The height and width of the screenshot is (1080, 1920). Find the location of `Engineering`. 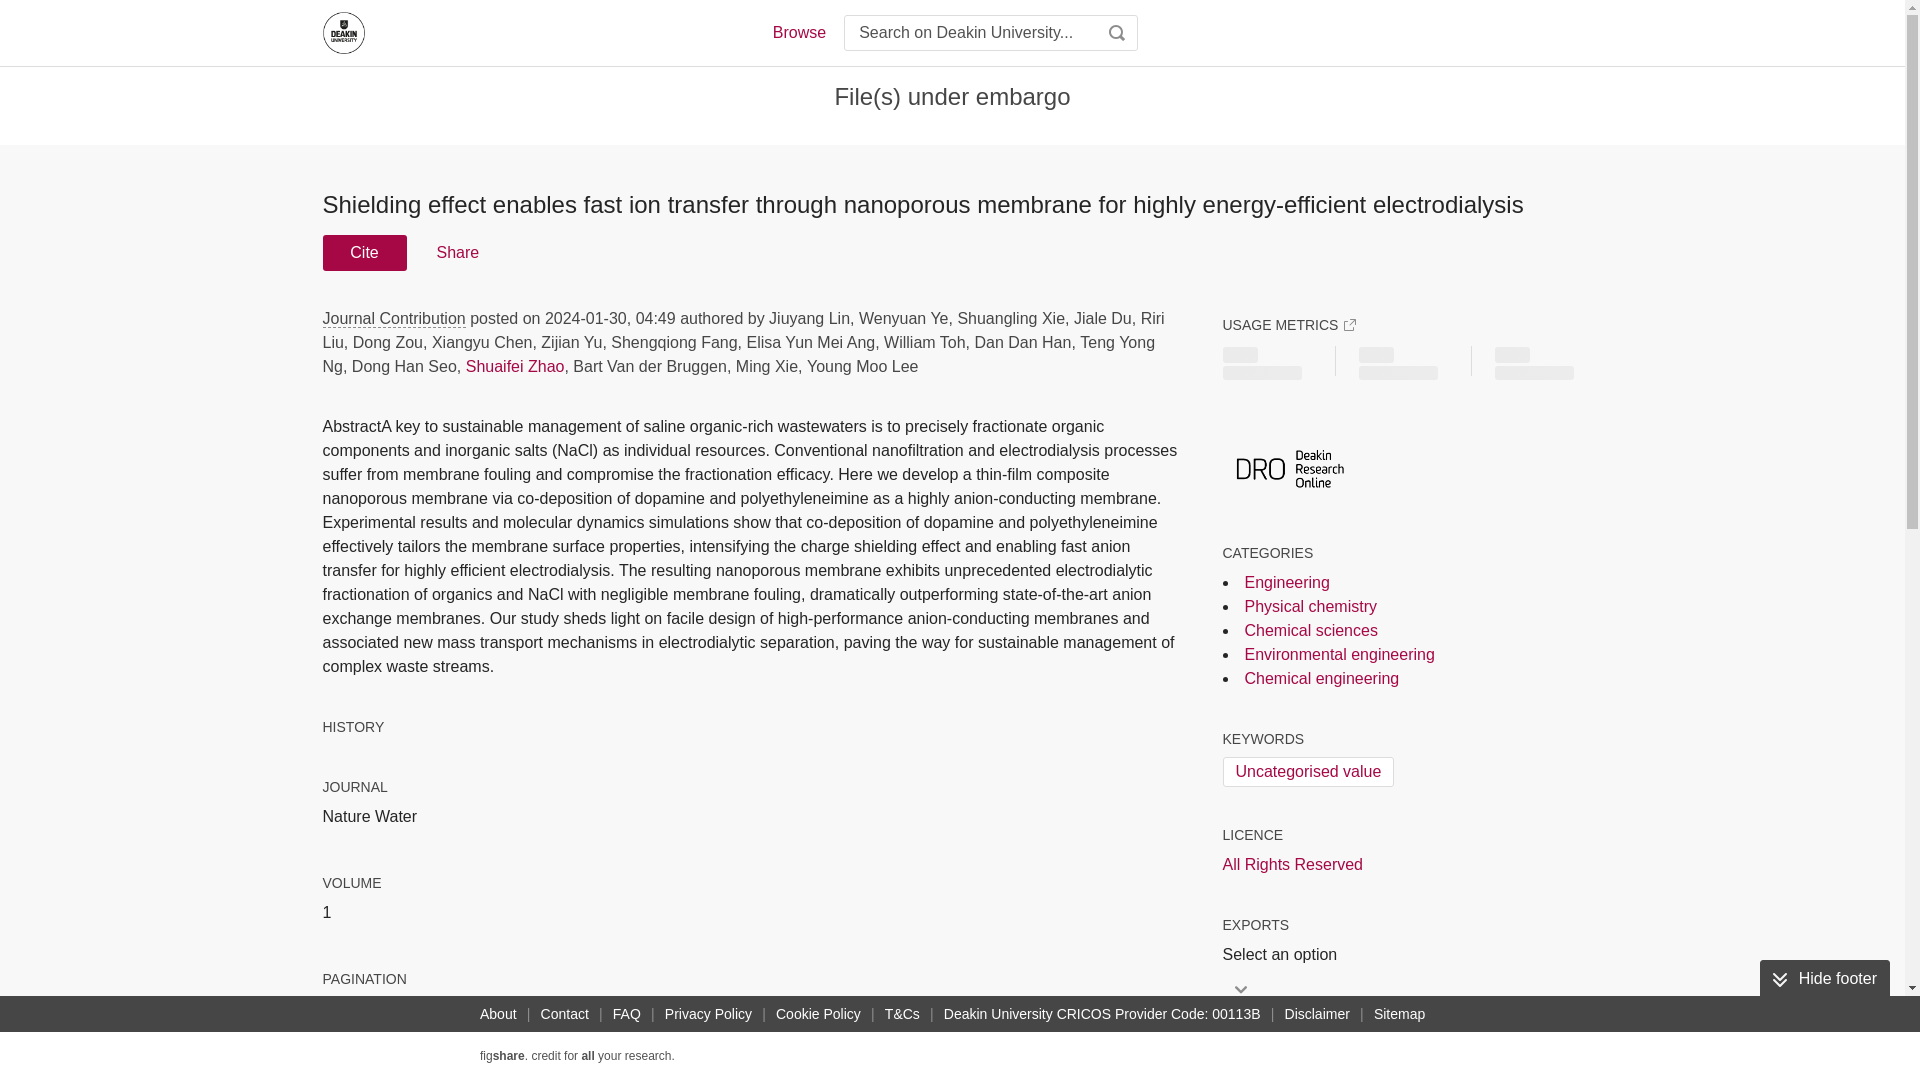

Engineering is located at coordinates (1286, 582).